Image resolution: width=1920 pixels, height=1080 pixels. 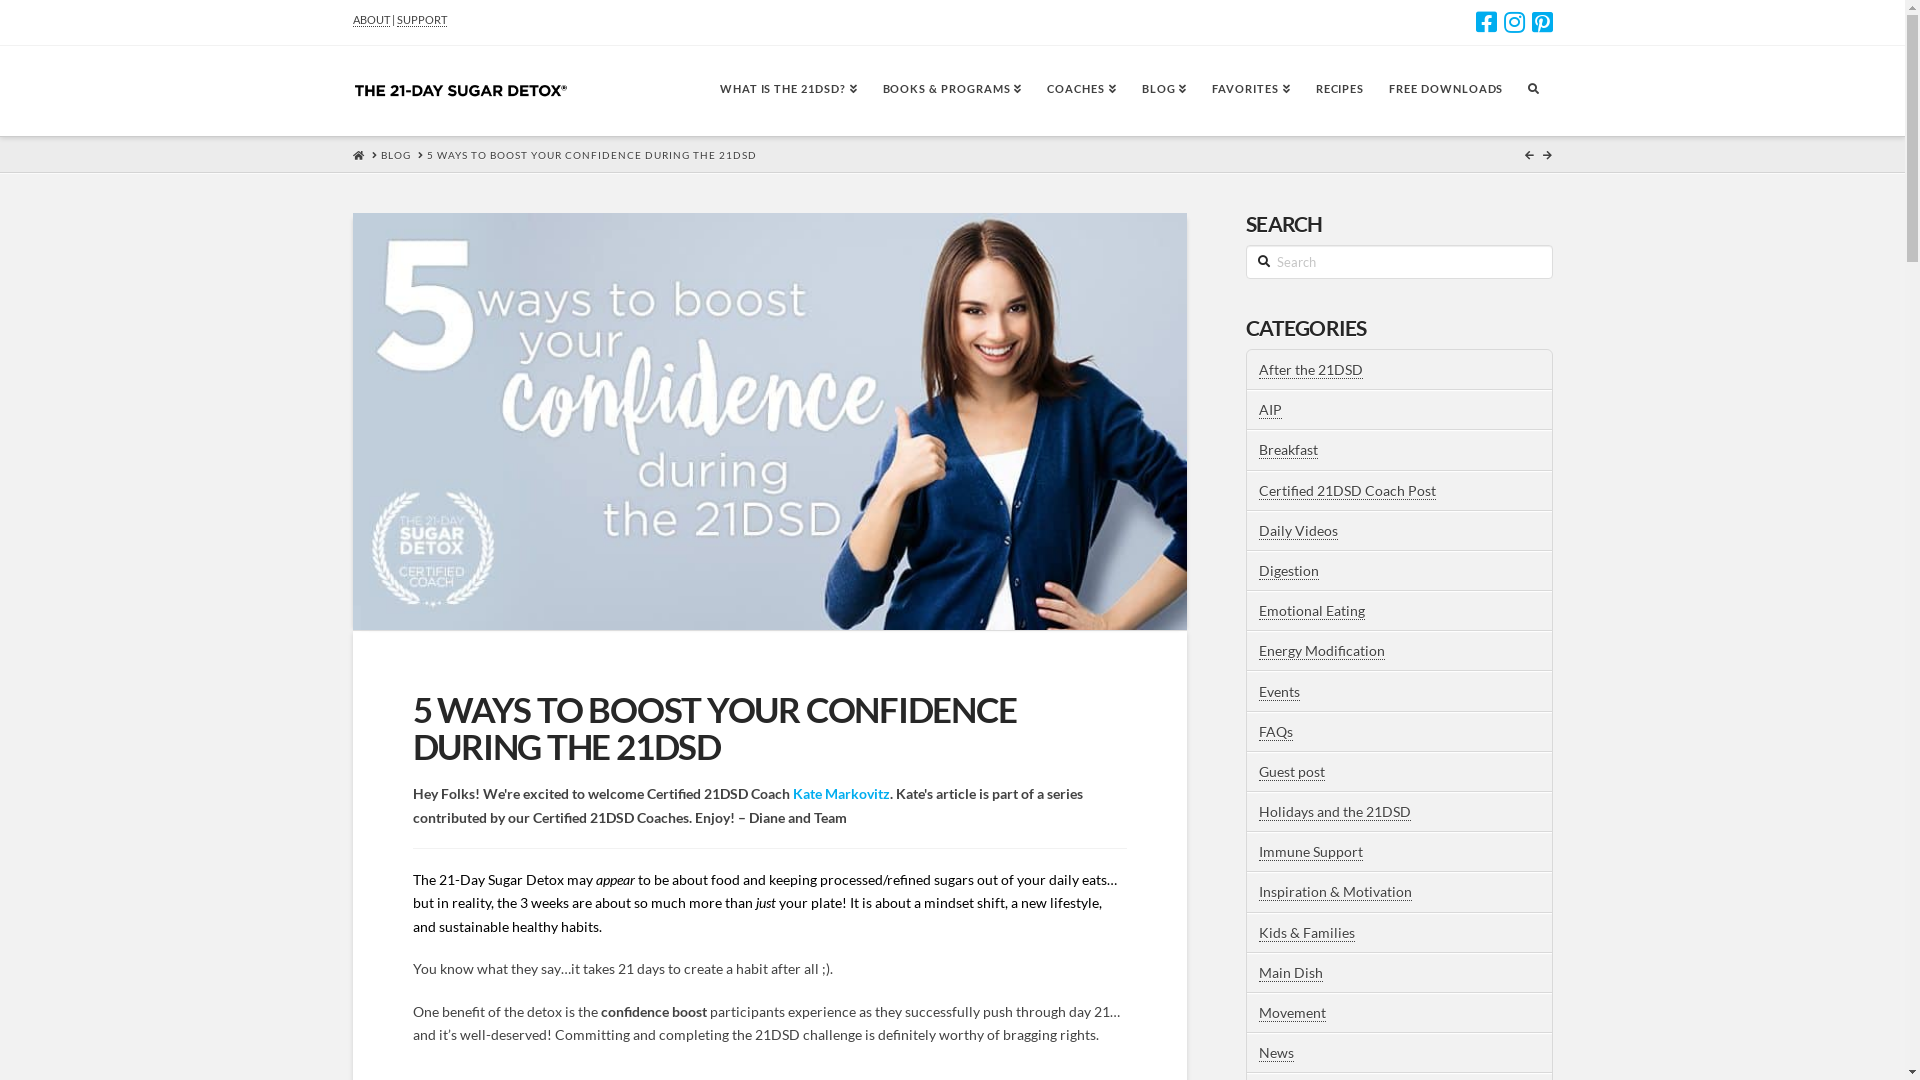 What do you see at coordinates (840, 794) in the screenshot?
I see `Kate Markovitz` at bounding box center [840, 794].